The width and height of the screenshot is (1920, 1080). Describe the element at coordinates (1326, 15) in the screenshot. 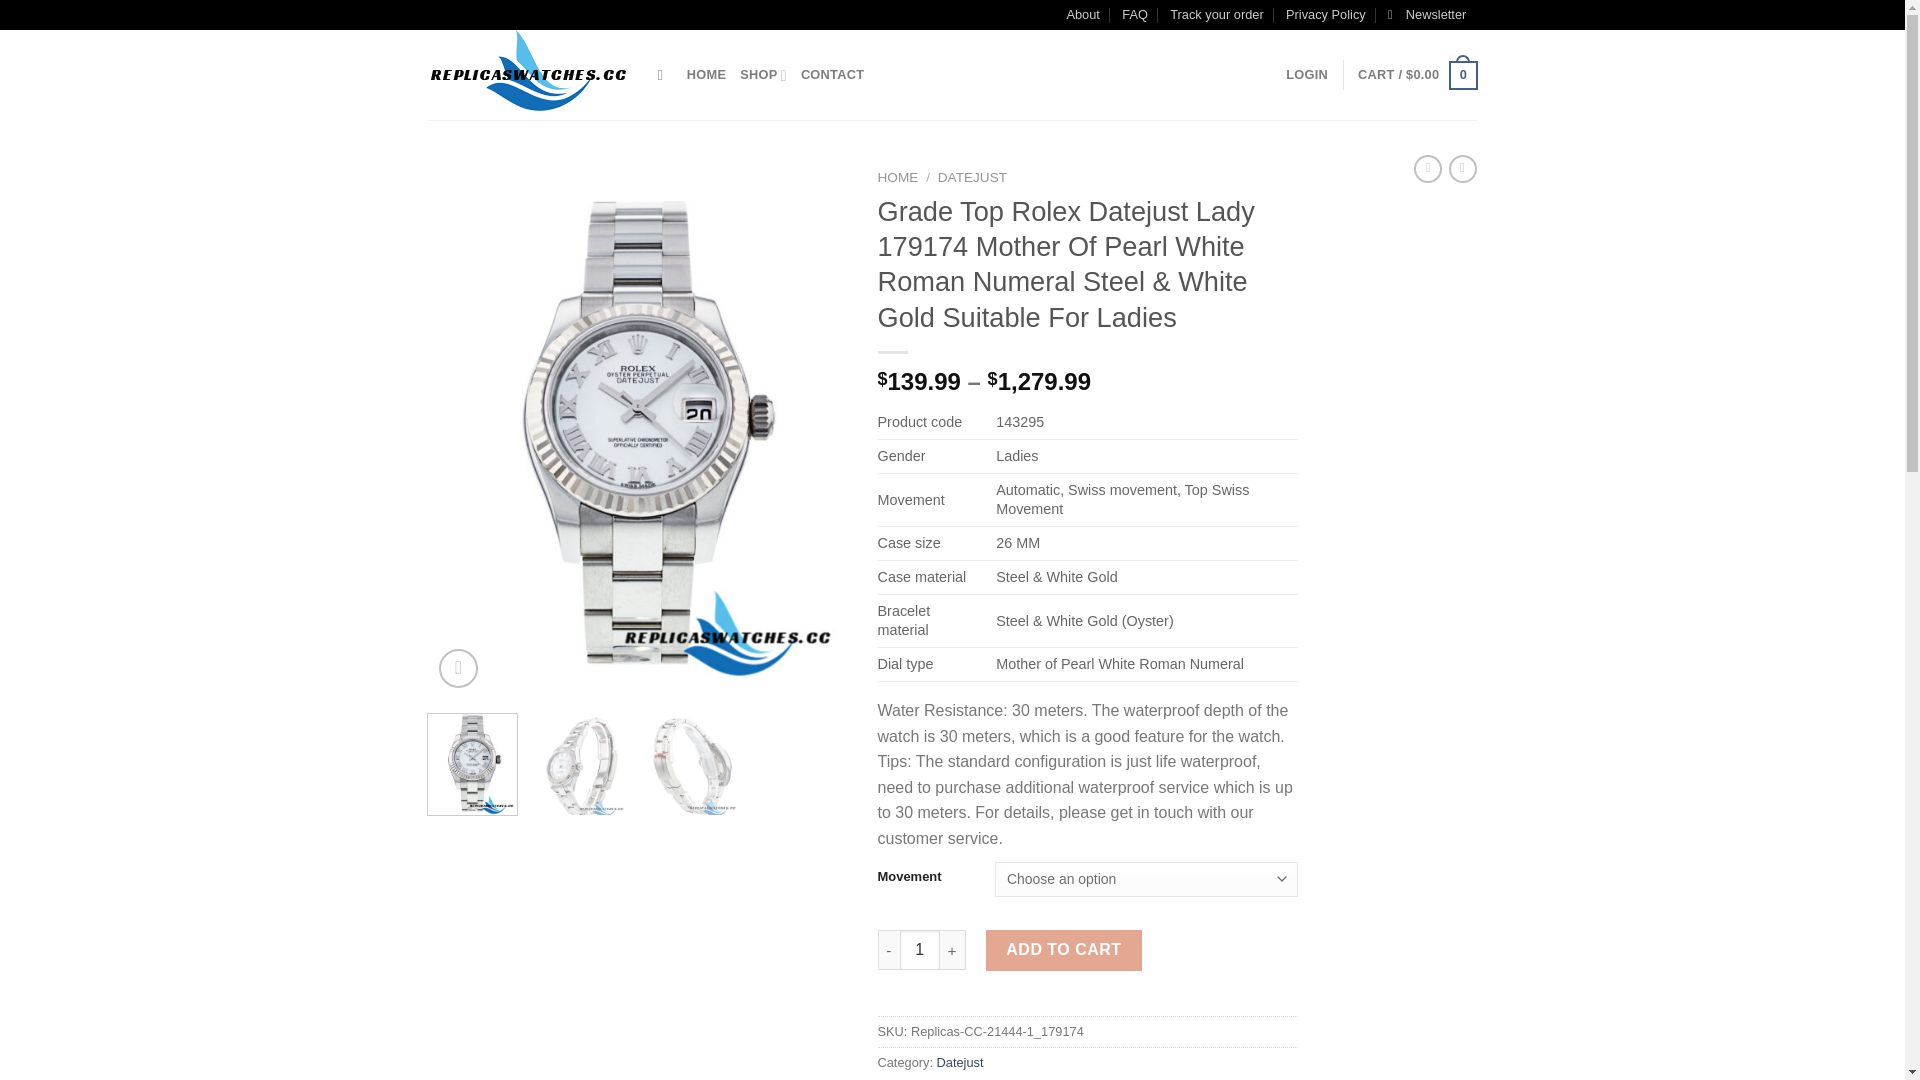

I see `Privacy Policy` at that location.